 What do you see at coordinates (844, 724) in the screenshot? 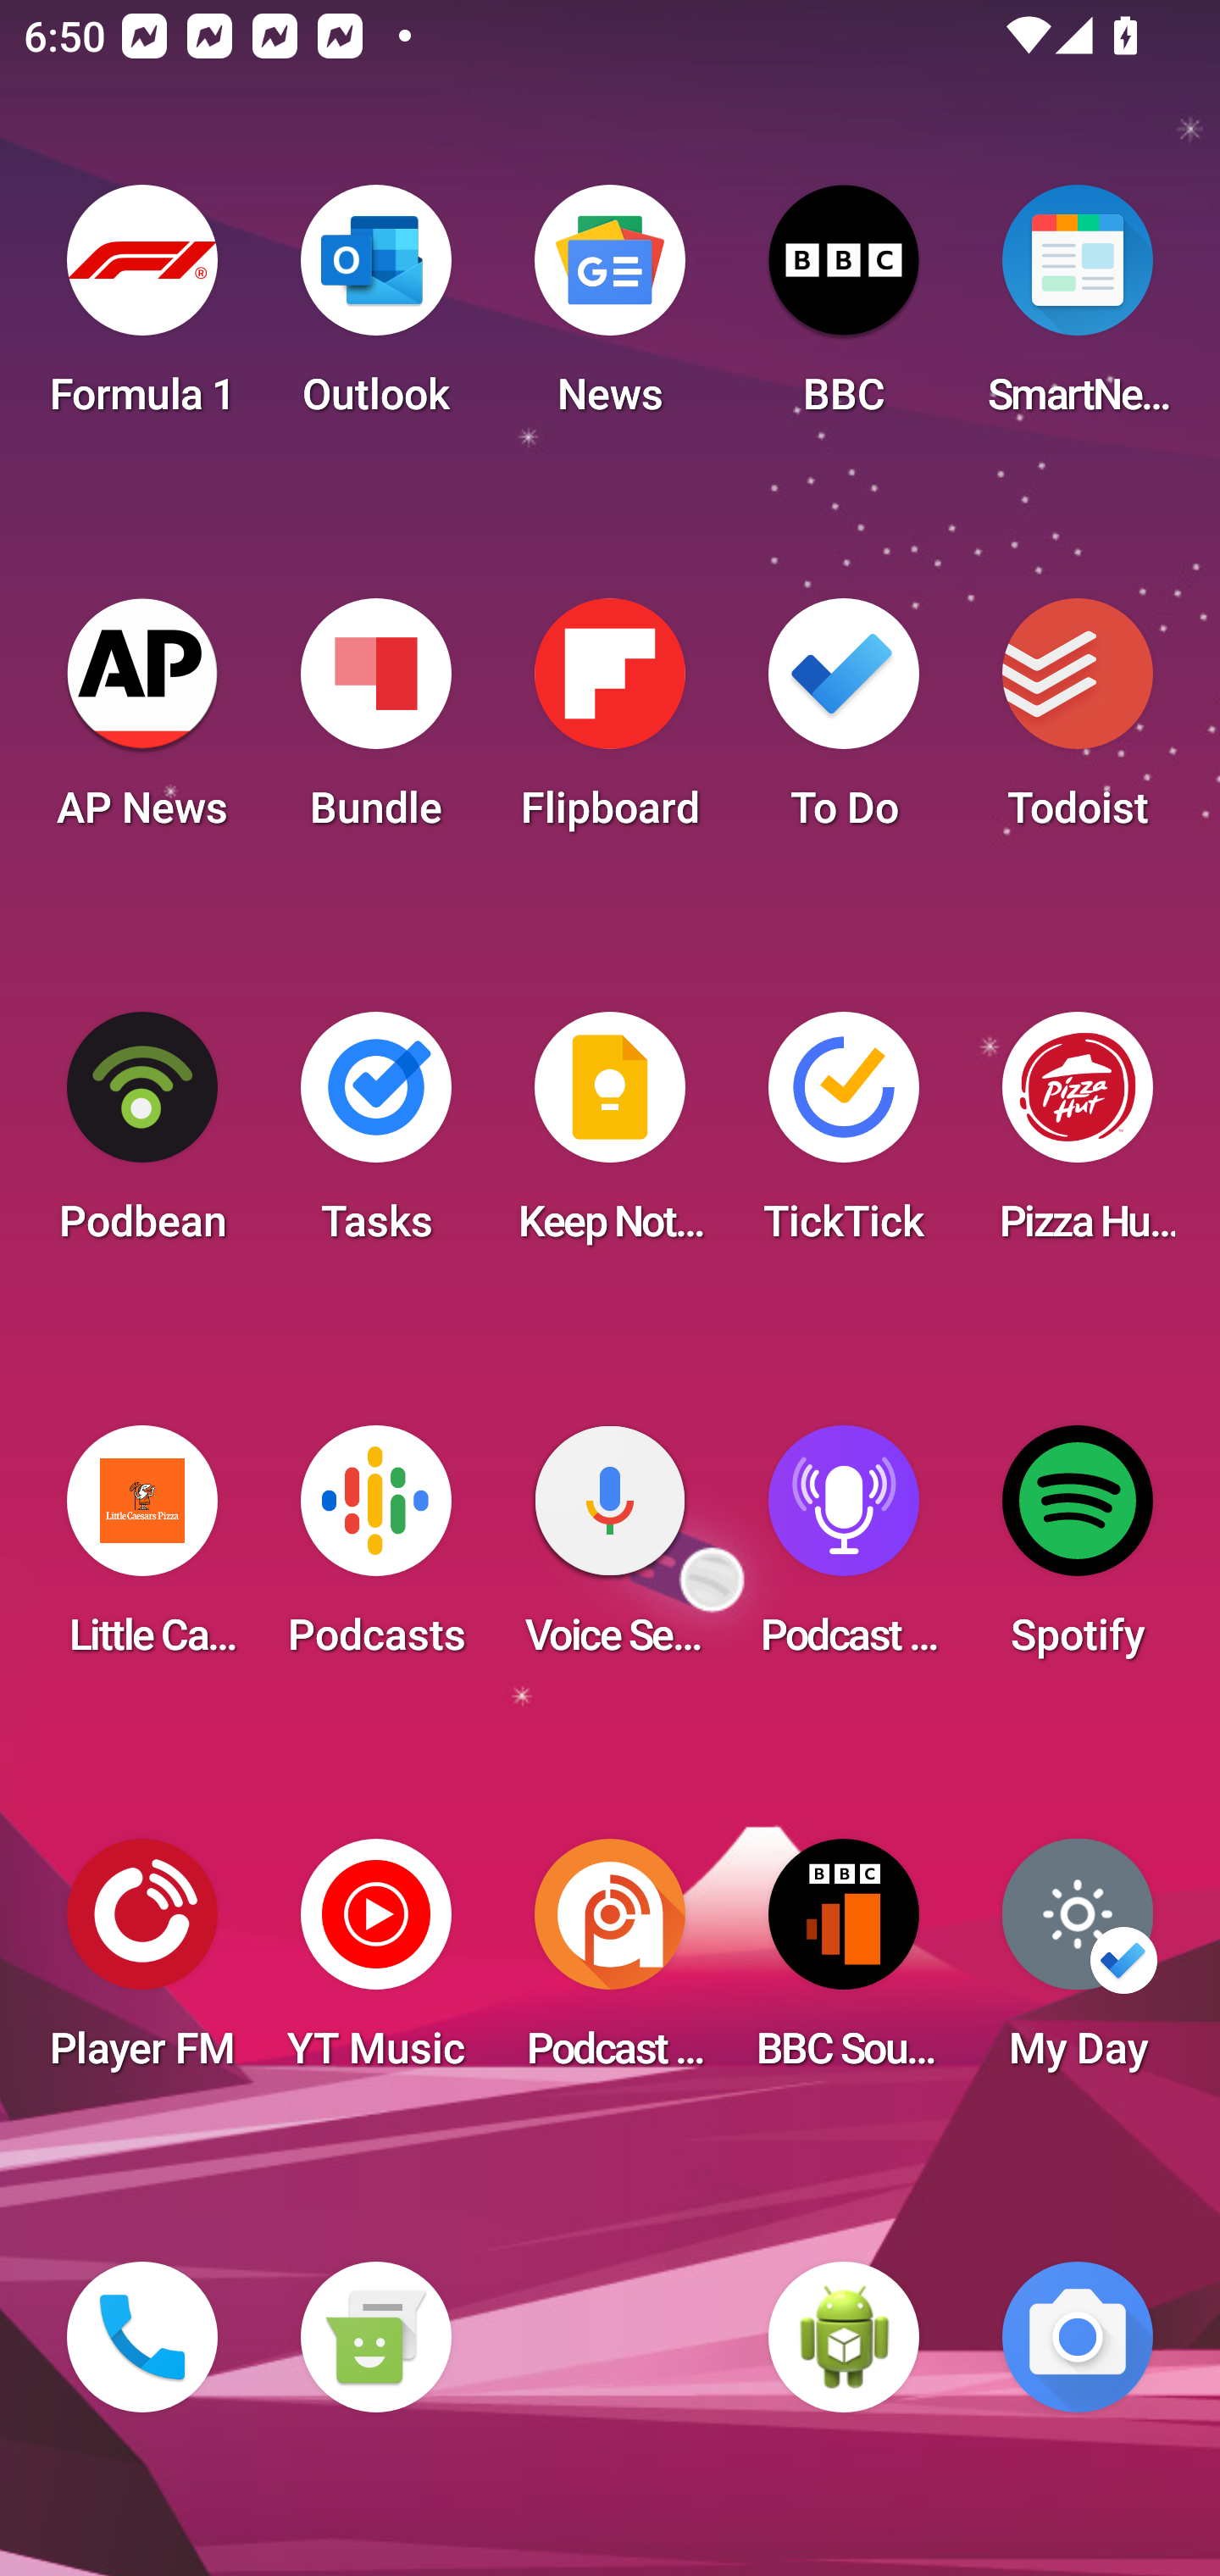
I see `To Do` at bounding box center [844, 724].